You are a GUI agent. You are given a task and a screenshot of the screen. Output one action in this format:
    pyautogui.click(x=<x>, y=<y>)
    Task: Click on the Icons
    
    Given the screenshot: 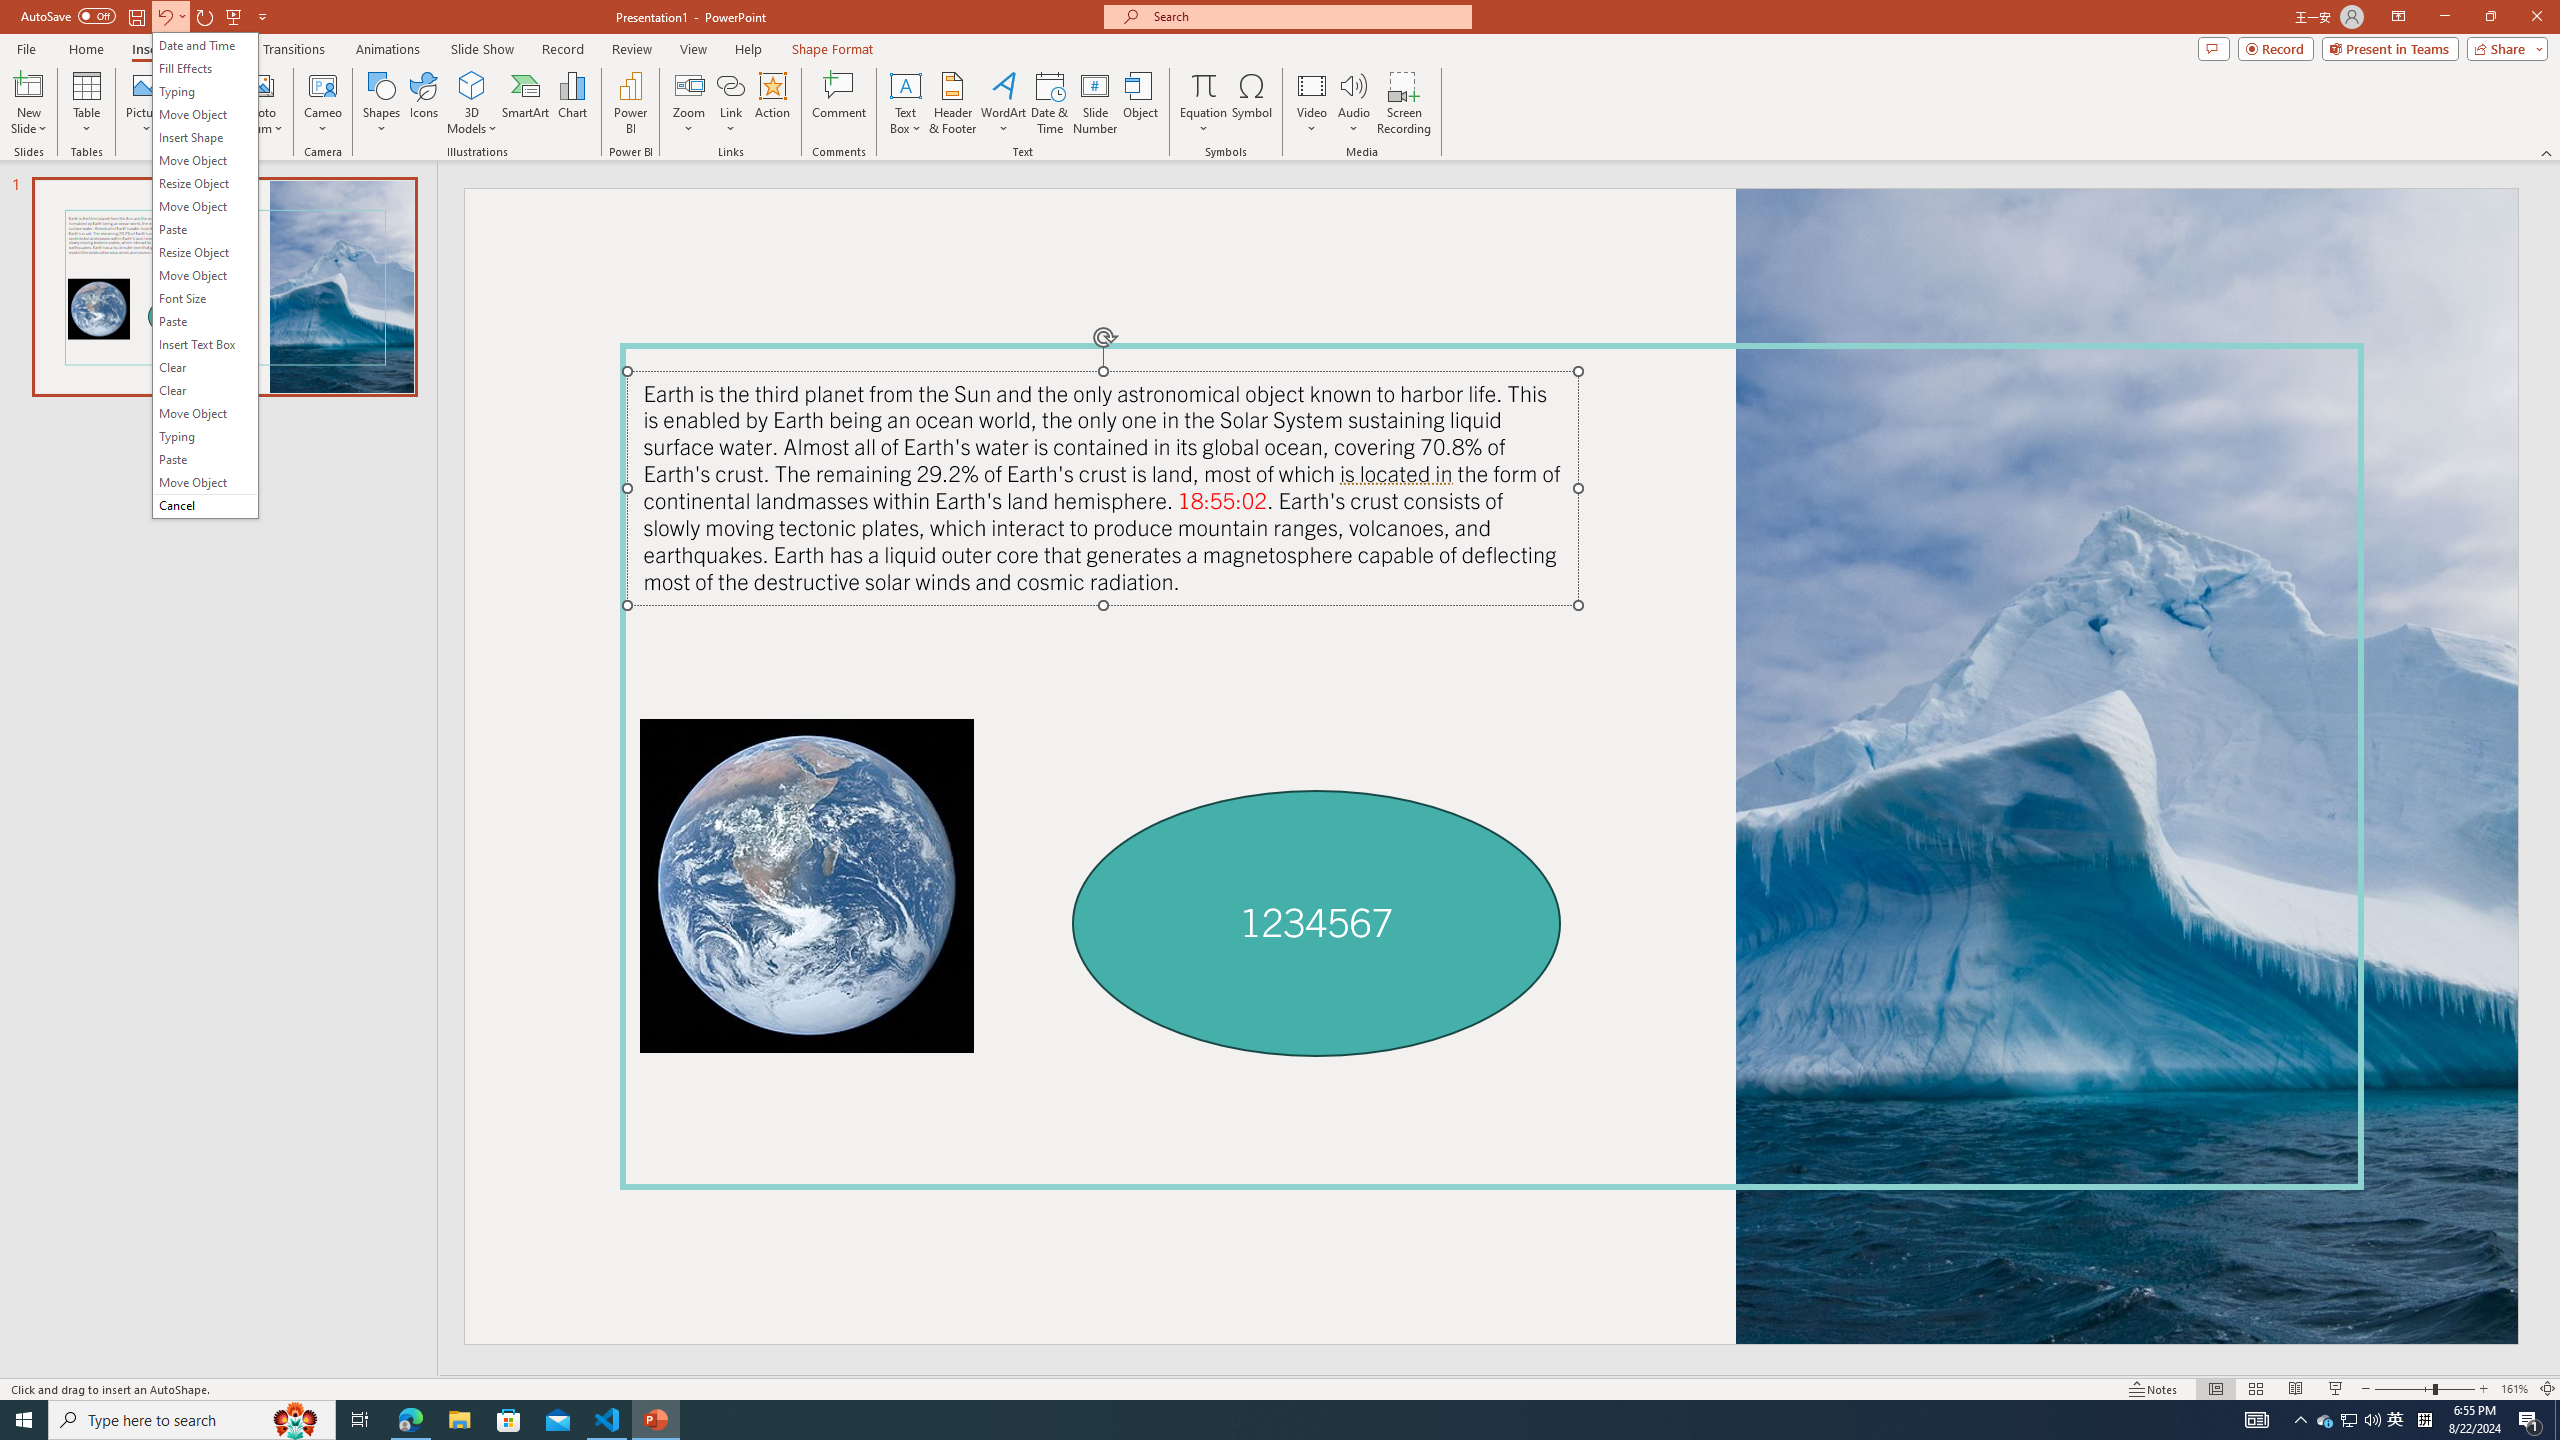 What is the action you would take?
    pyautogui.click(x=423, y=103)
    